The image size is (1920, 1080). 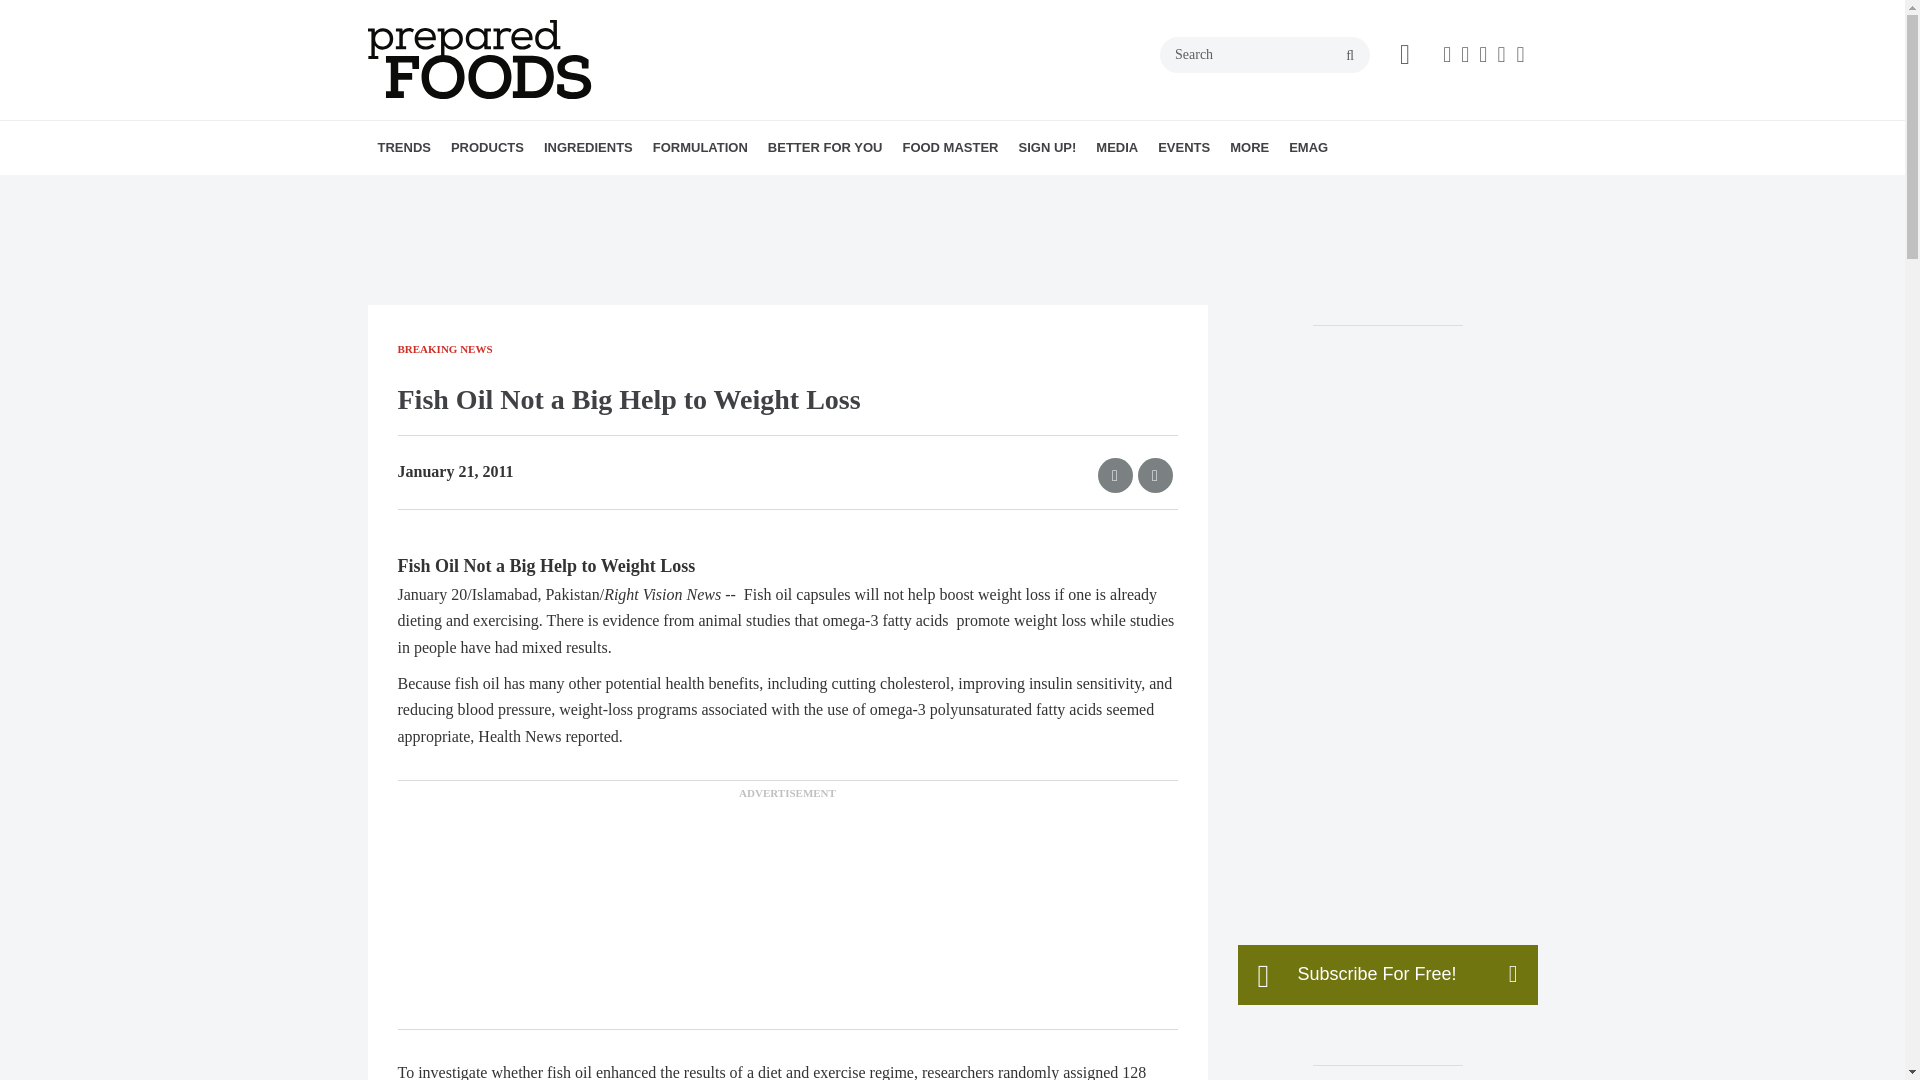 I want to click on Search, so click(x=1264, y=54).